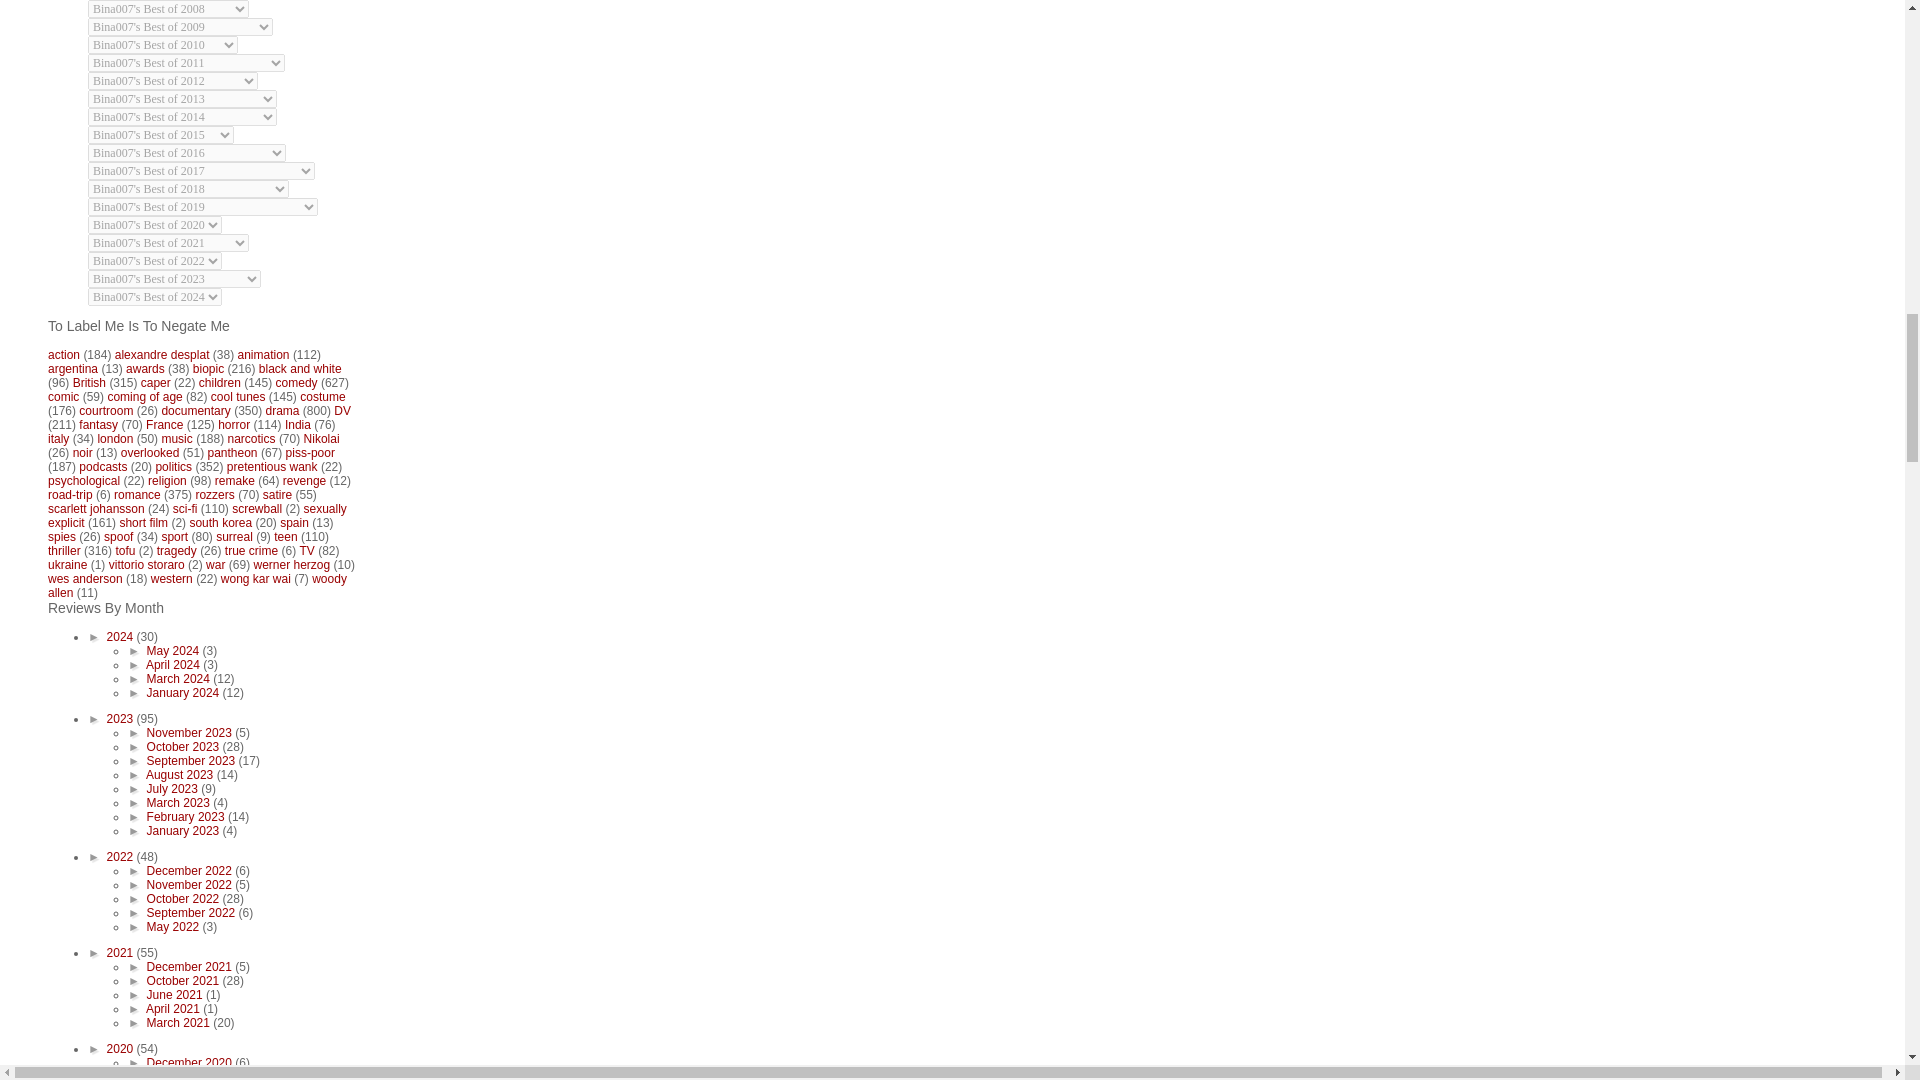  I want to click on caper, so click(155, 382).